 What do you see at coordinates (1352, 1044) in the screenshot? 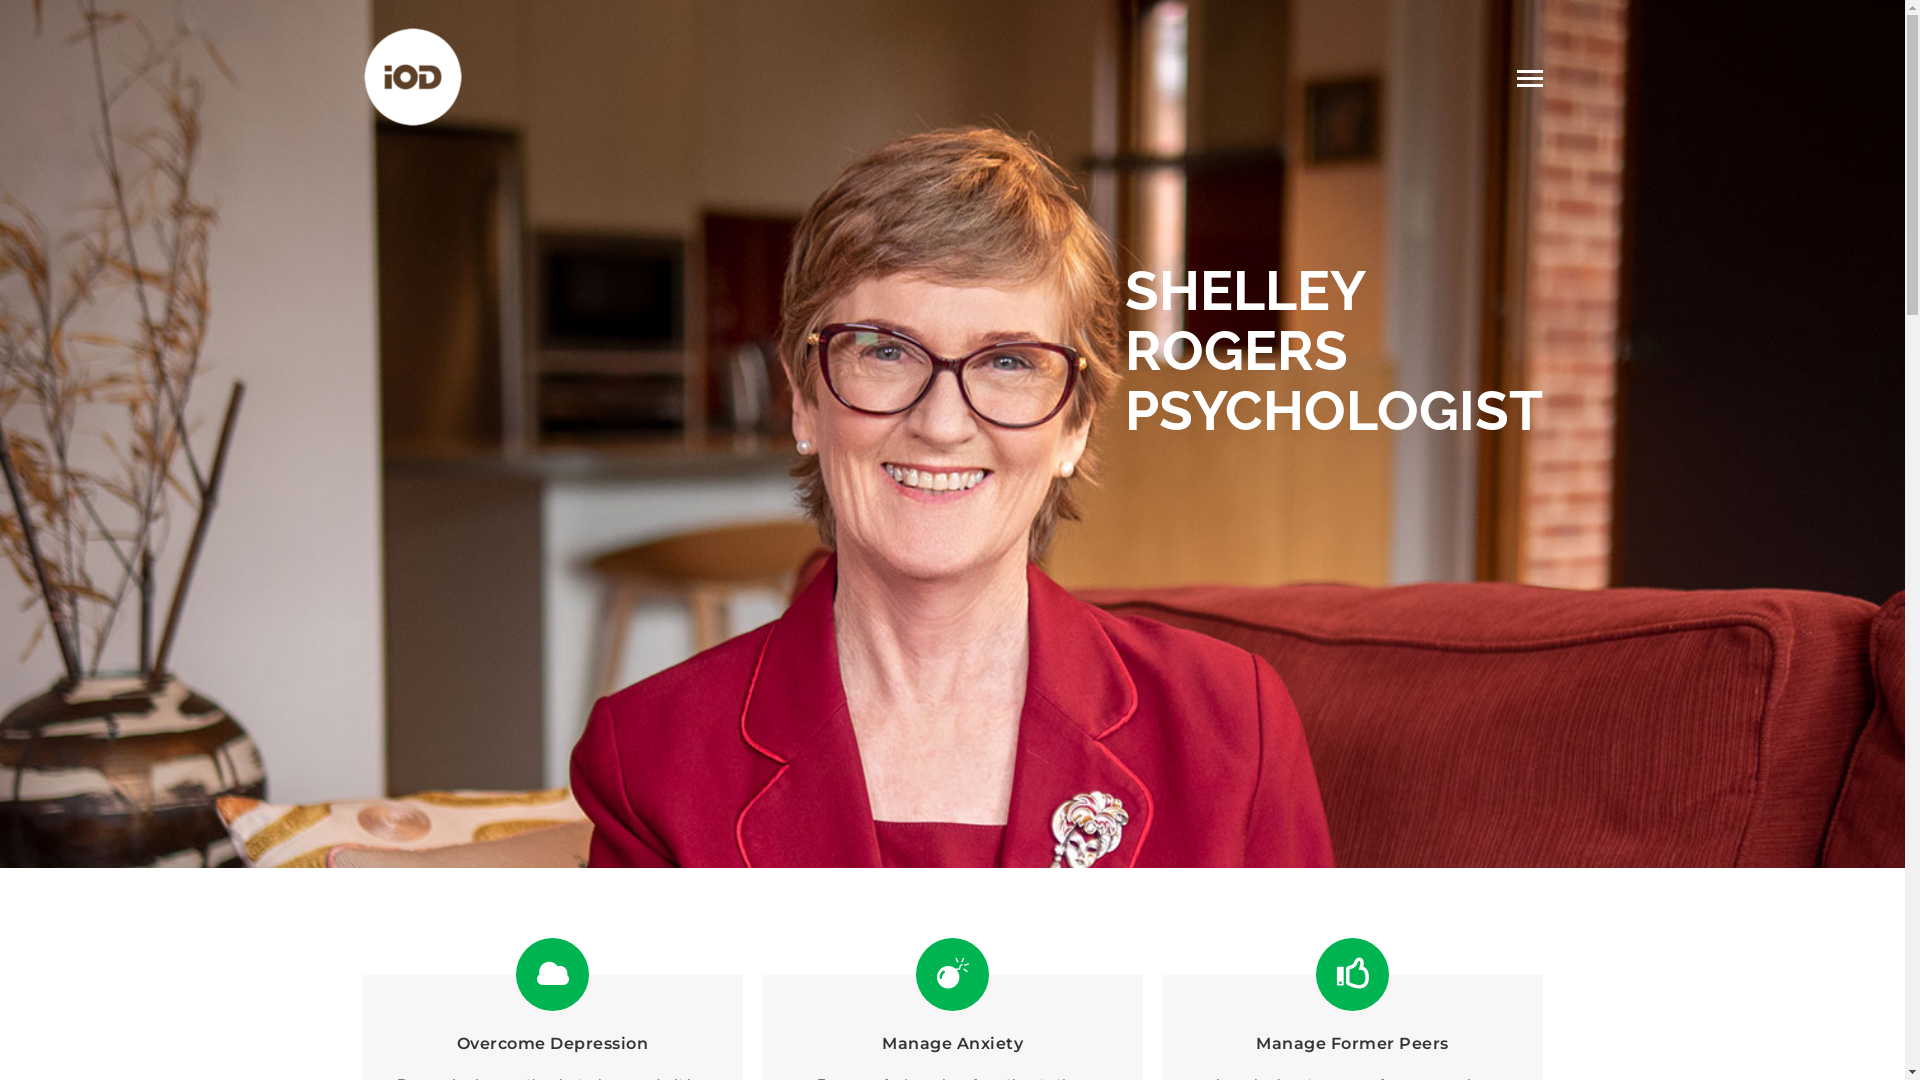
I see `Manage Former Peers` at bounding box center [1352, 1044].